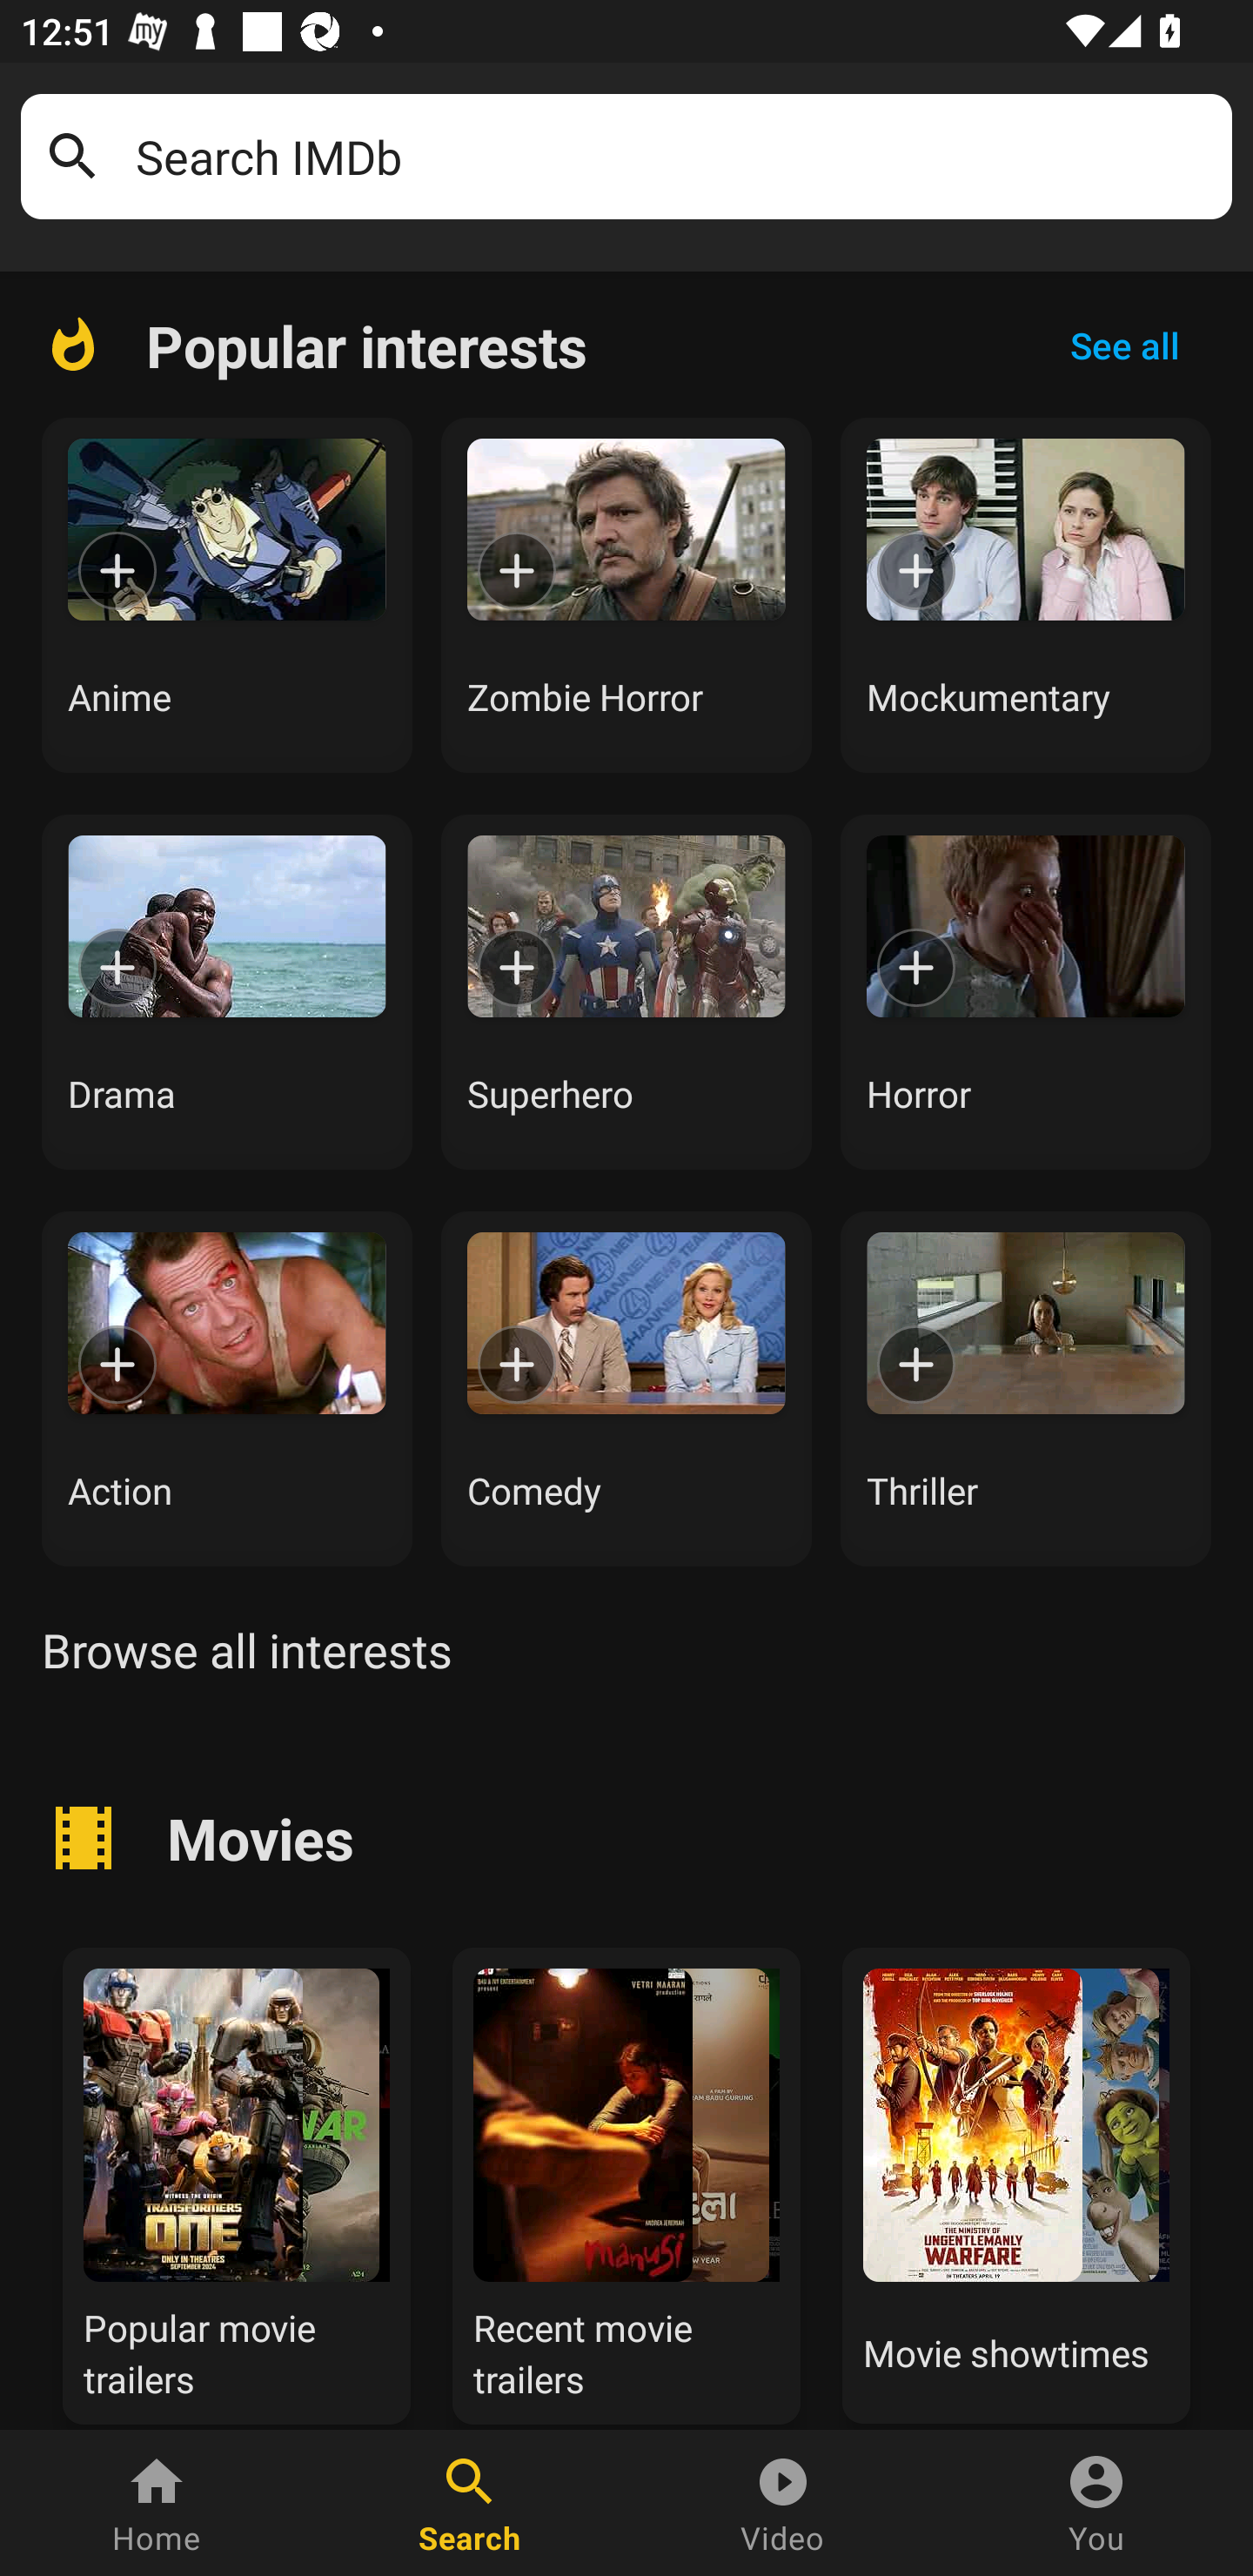 This screenshot has height=2576, width=1253. I want to click on Thriller, so click(1026, 1388).